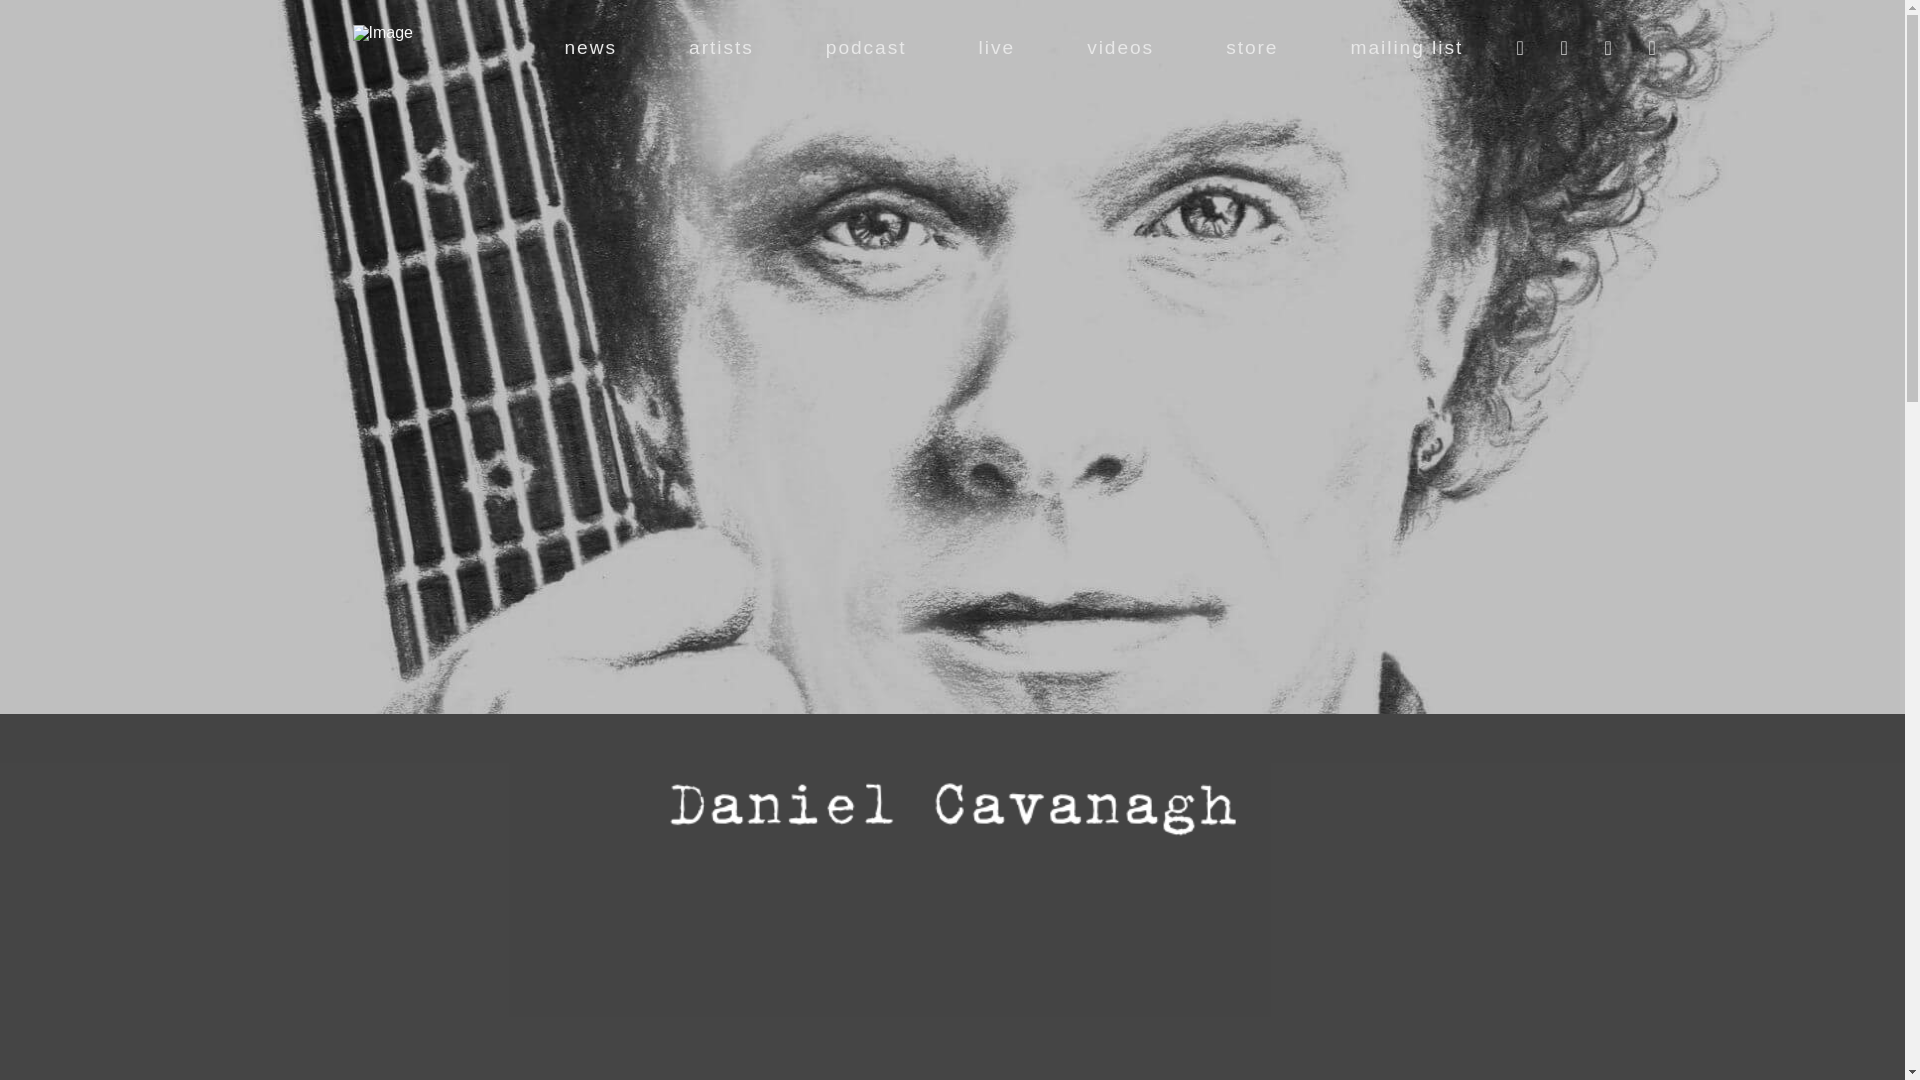  I want to click on podcast, so click(866, 48).